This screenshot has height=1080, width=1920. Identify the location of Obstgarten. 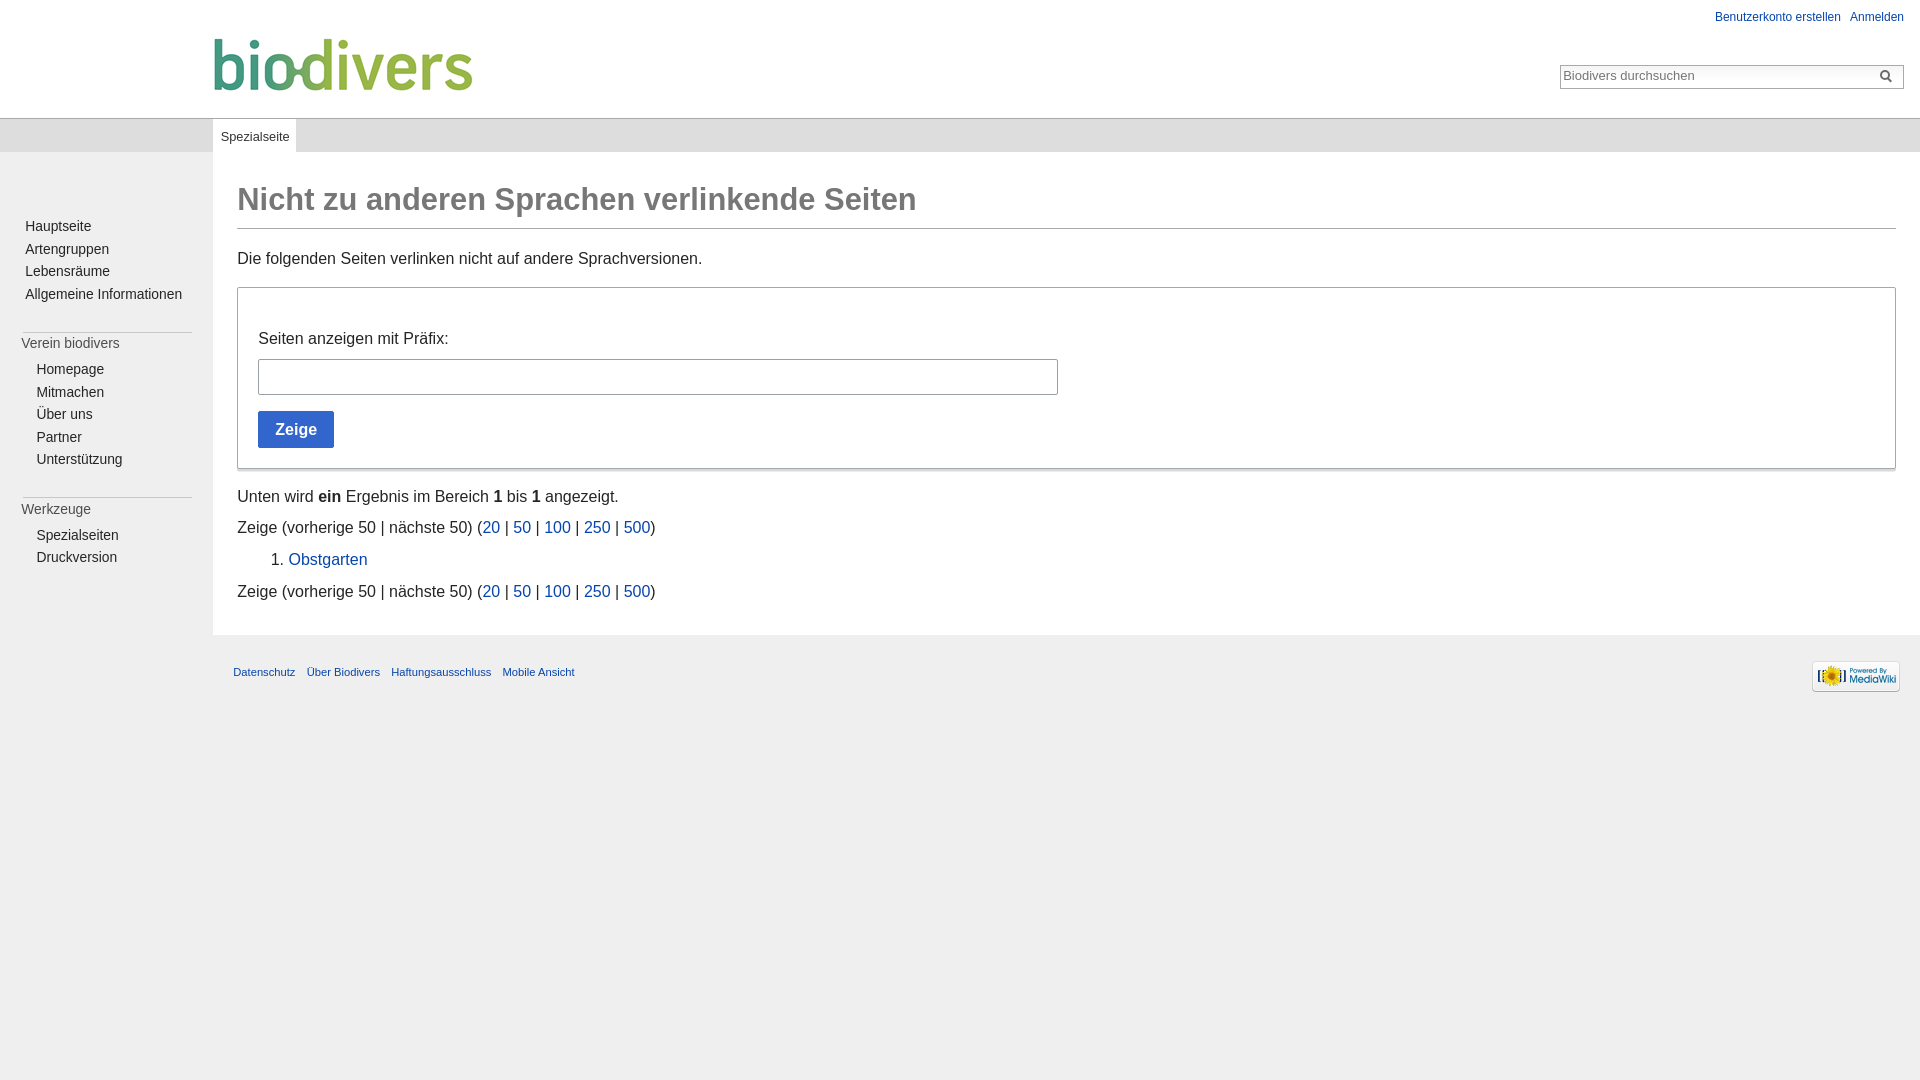
(328, 560).